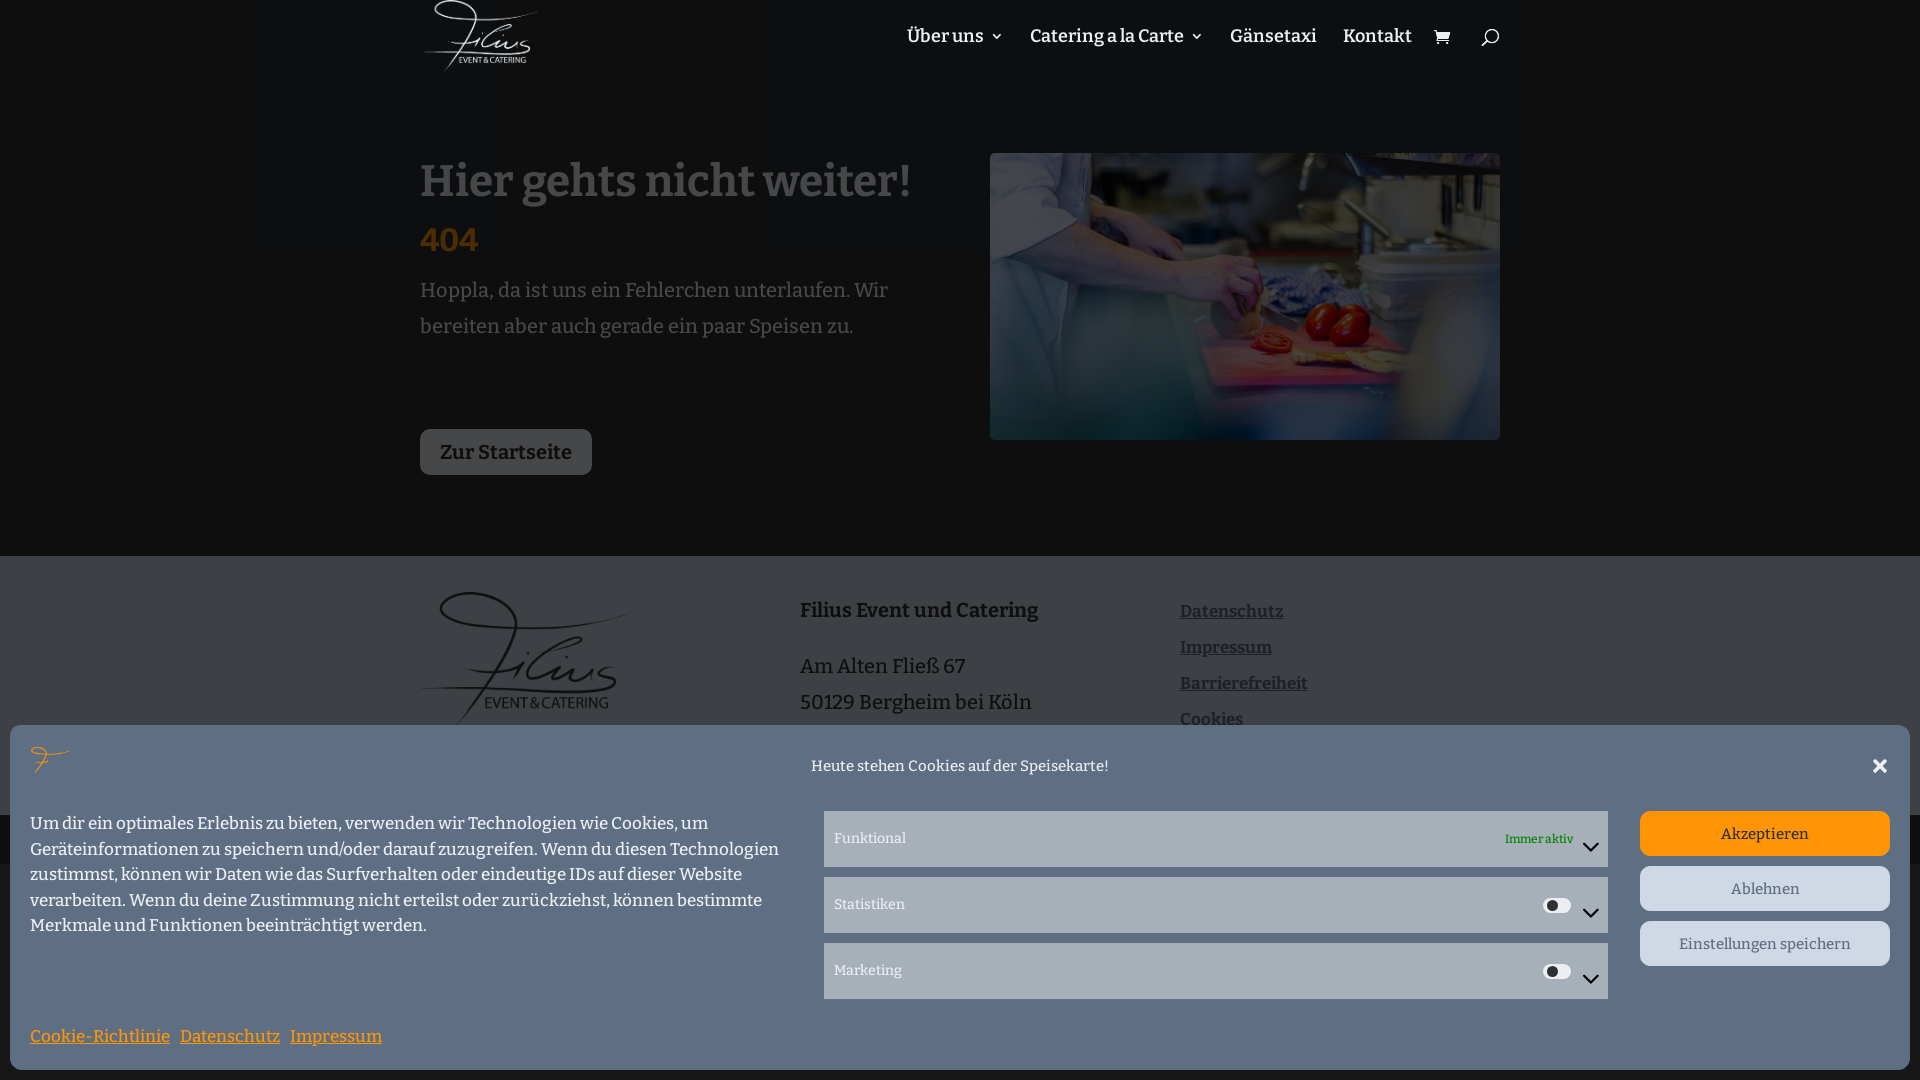 The image size is (1920, 1080). Describe the element at coordinates (1117, 50) in the screenshot. I see `Catering a la Carte` at that location.